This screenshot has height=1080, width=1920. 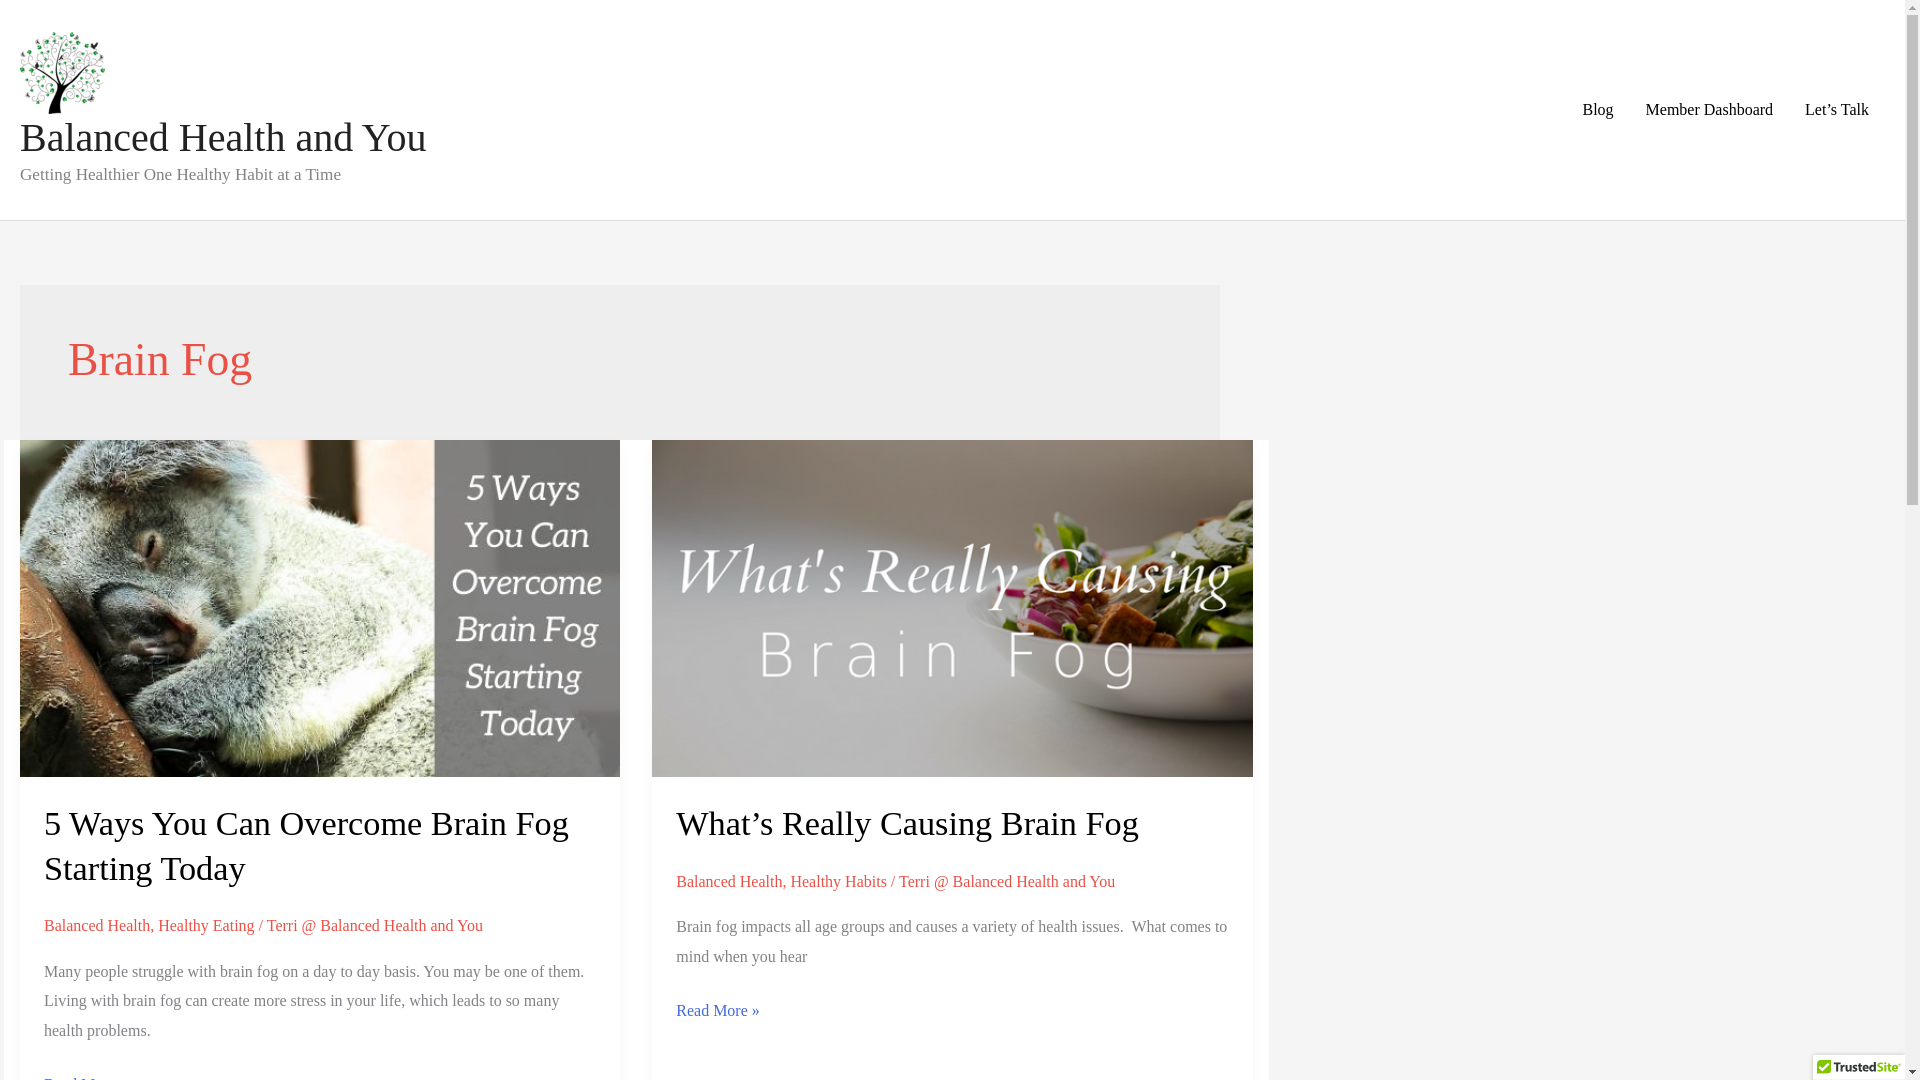 I want to click on Healthy Eating, so click(x=205, y=925).